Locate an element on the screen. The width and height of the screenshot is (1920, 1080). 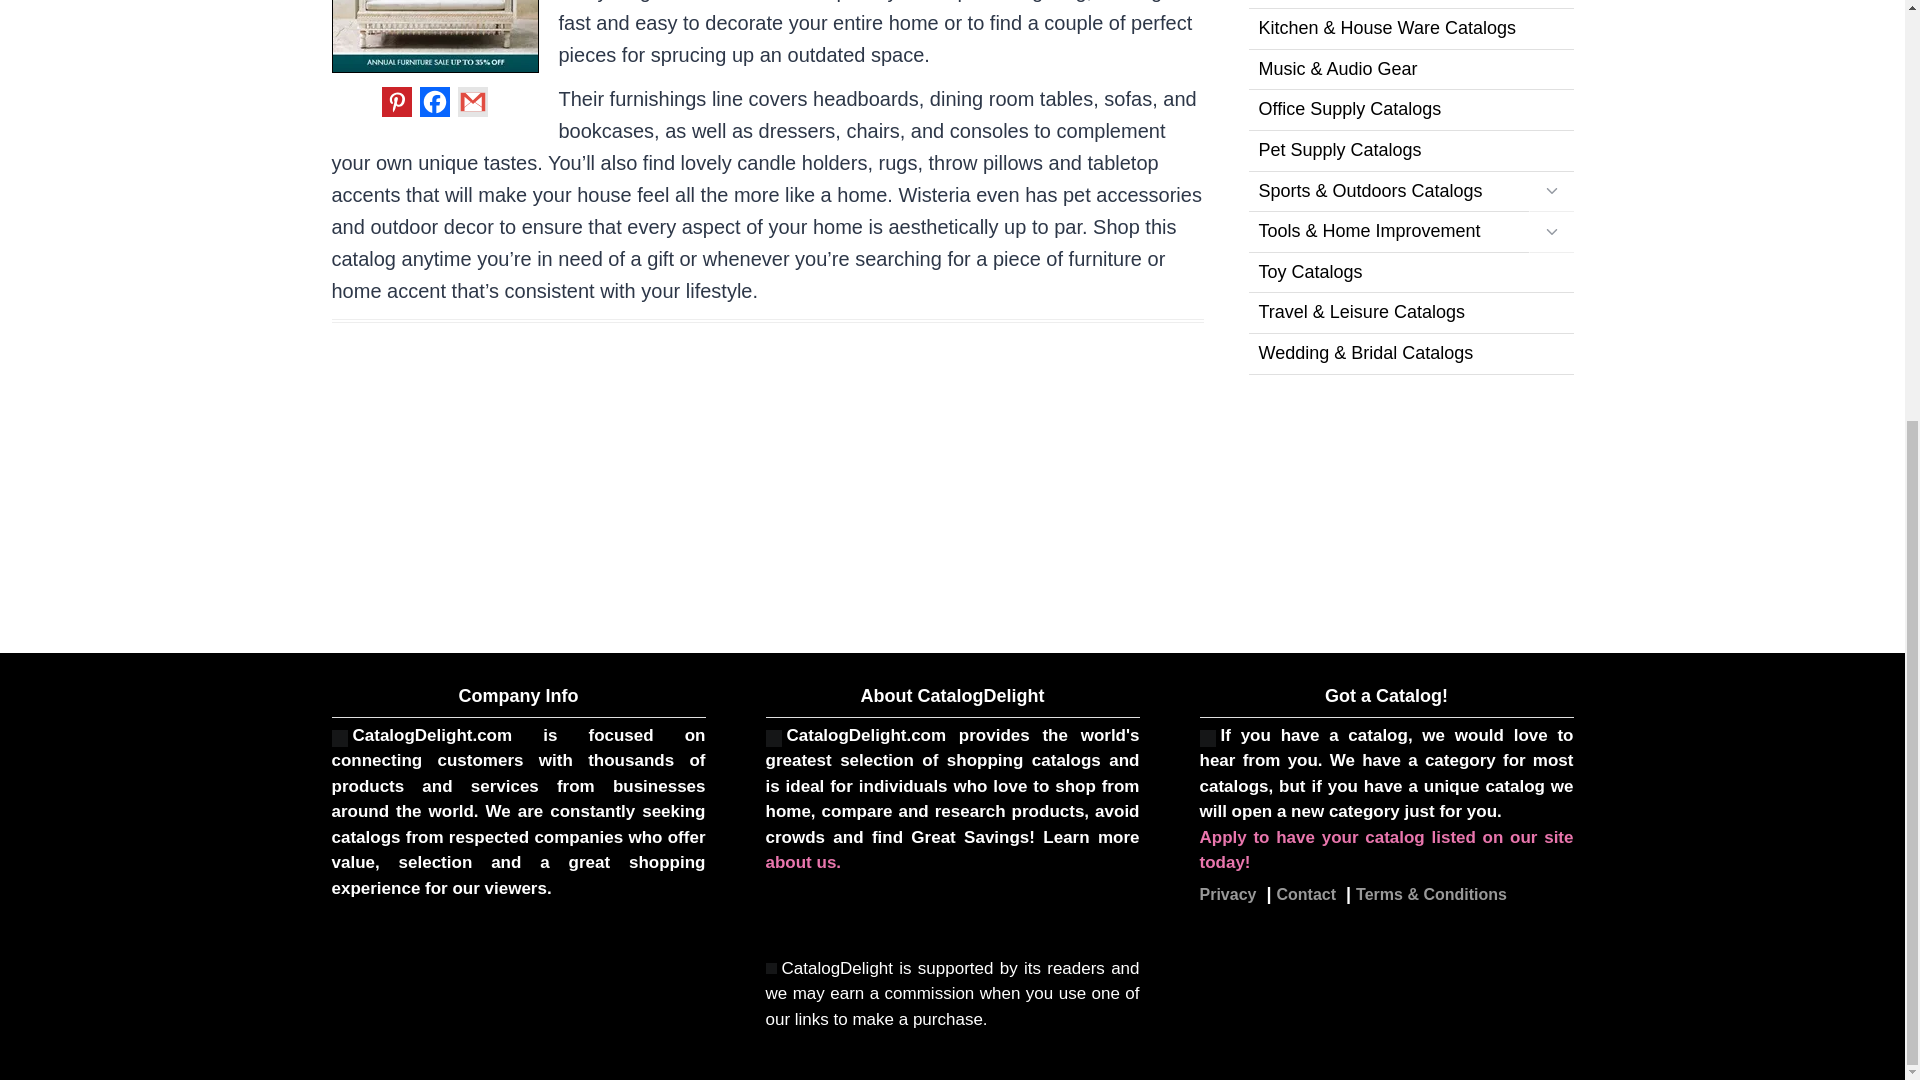
Office Supply Catalogs is located at coordinates (1410, 110).